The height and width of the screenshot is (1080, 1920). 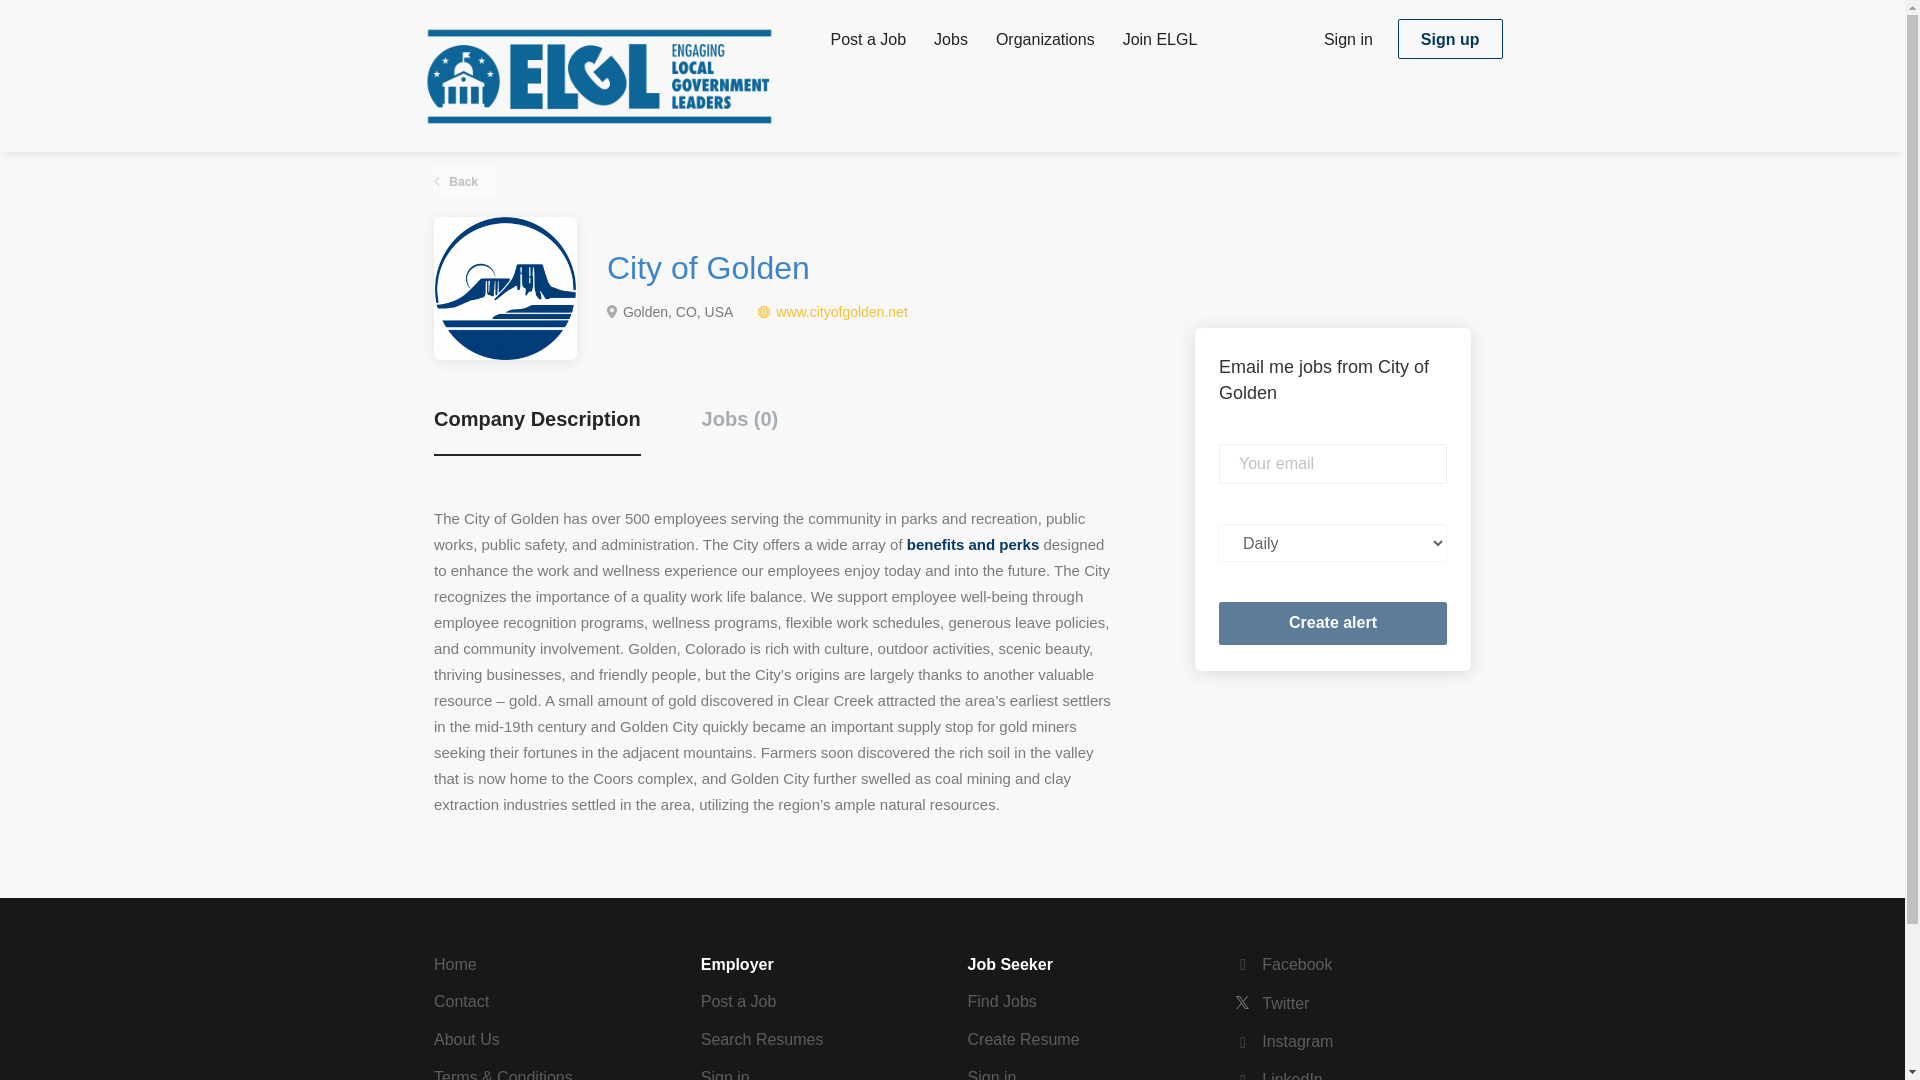 I want to click on Contact, so click(x=461, y=1000).